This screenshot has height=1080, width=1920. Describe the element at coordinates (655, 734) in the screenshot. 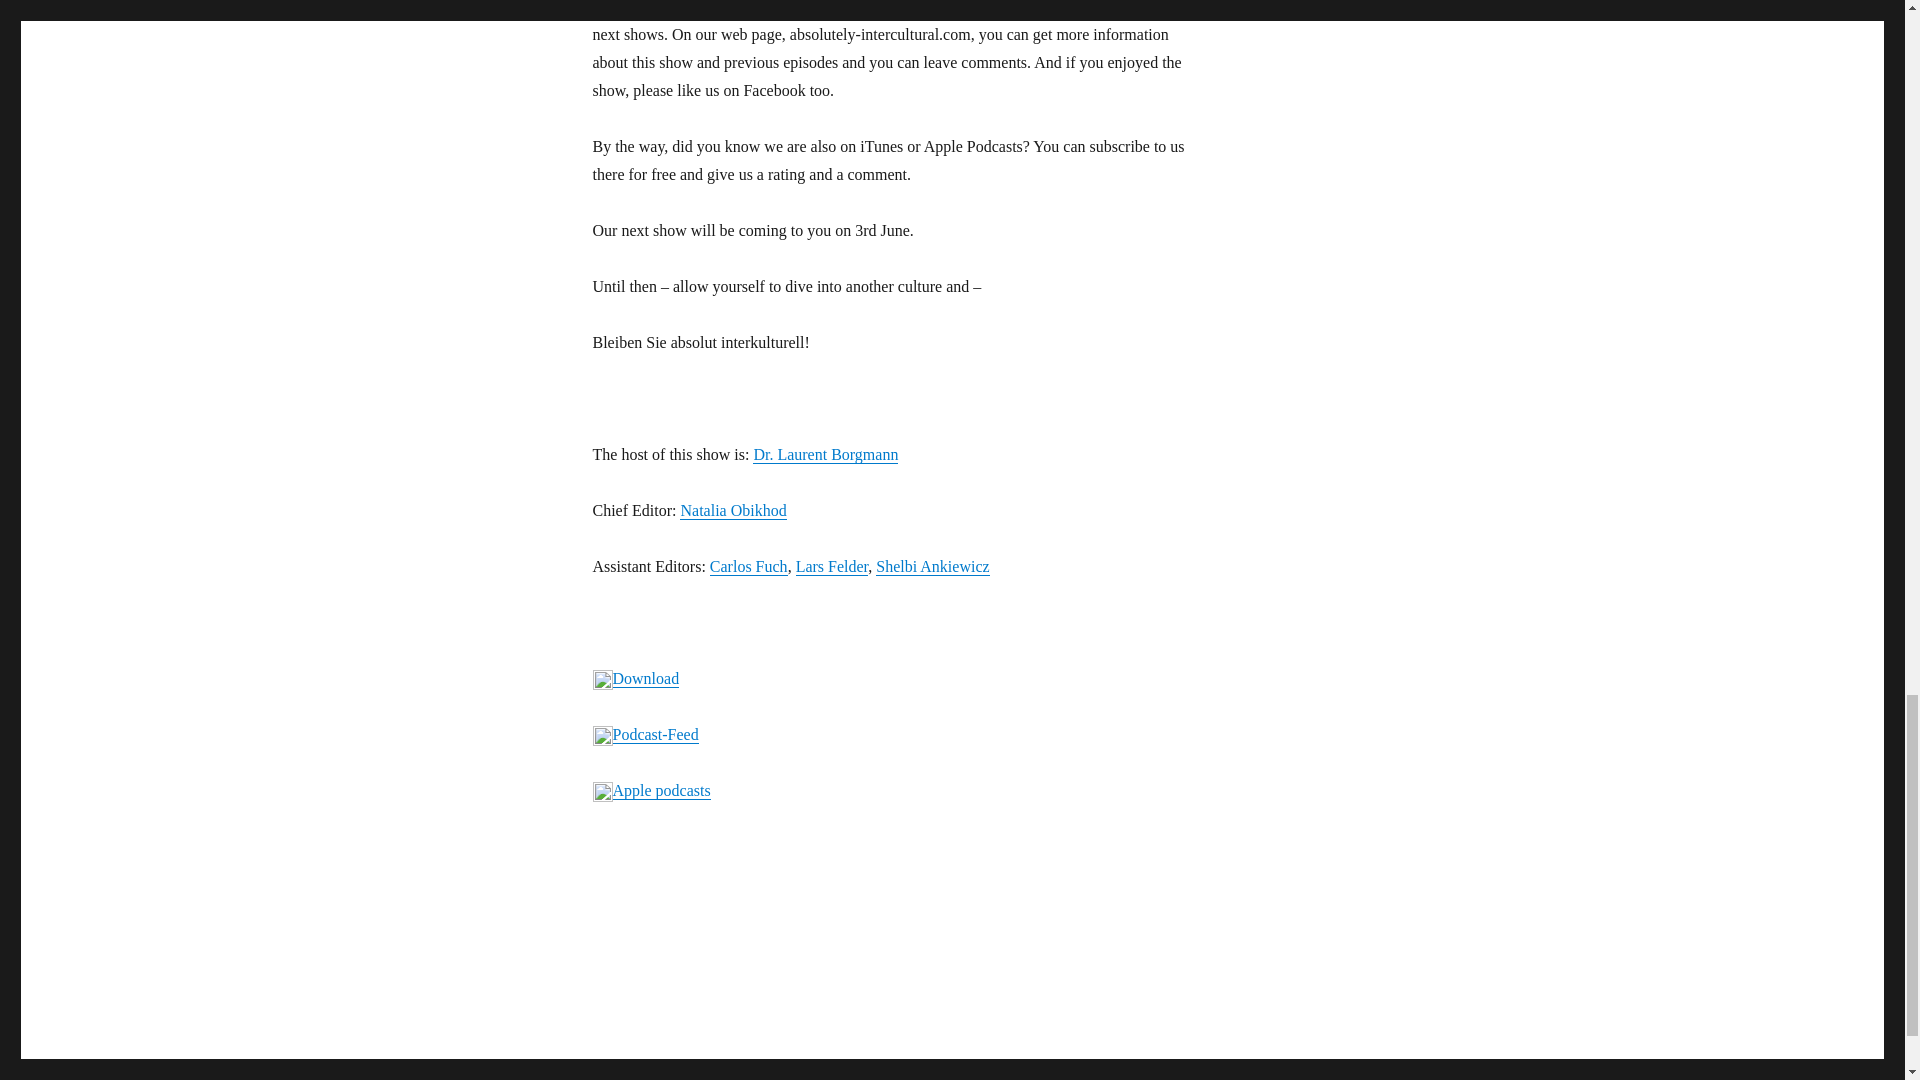

I see `Podcast-Feed` at that location.